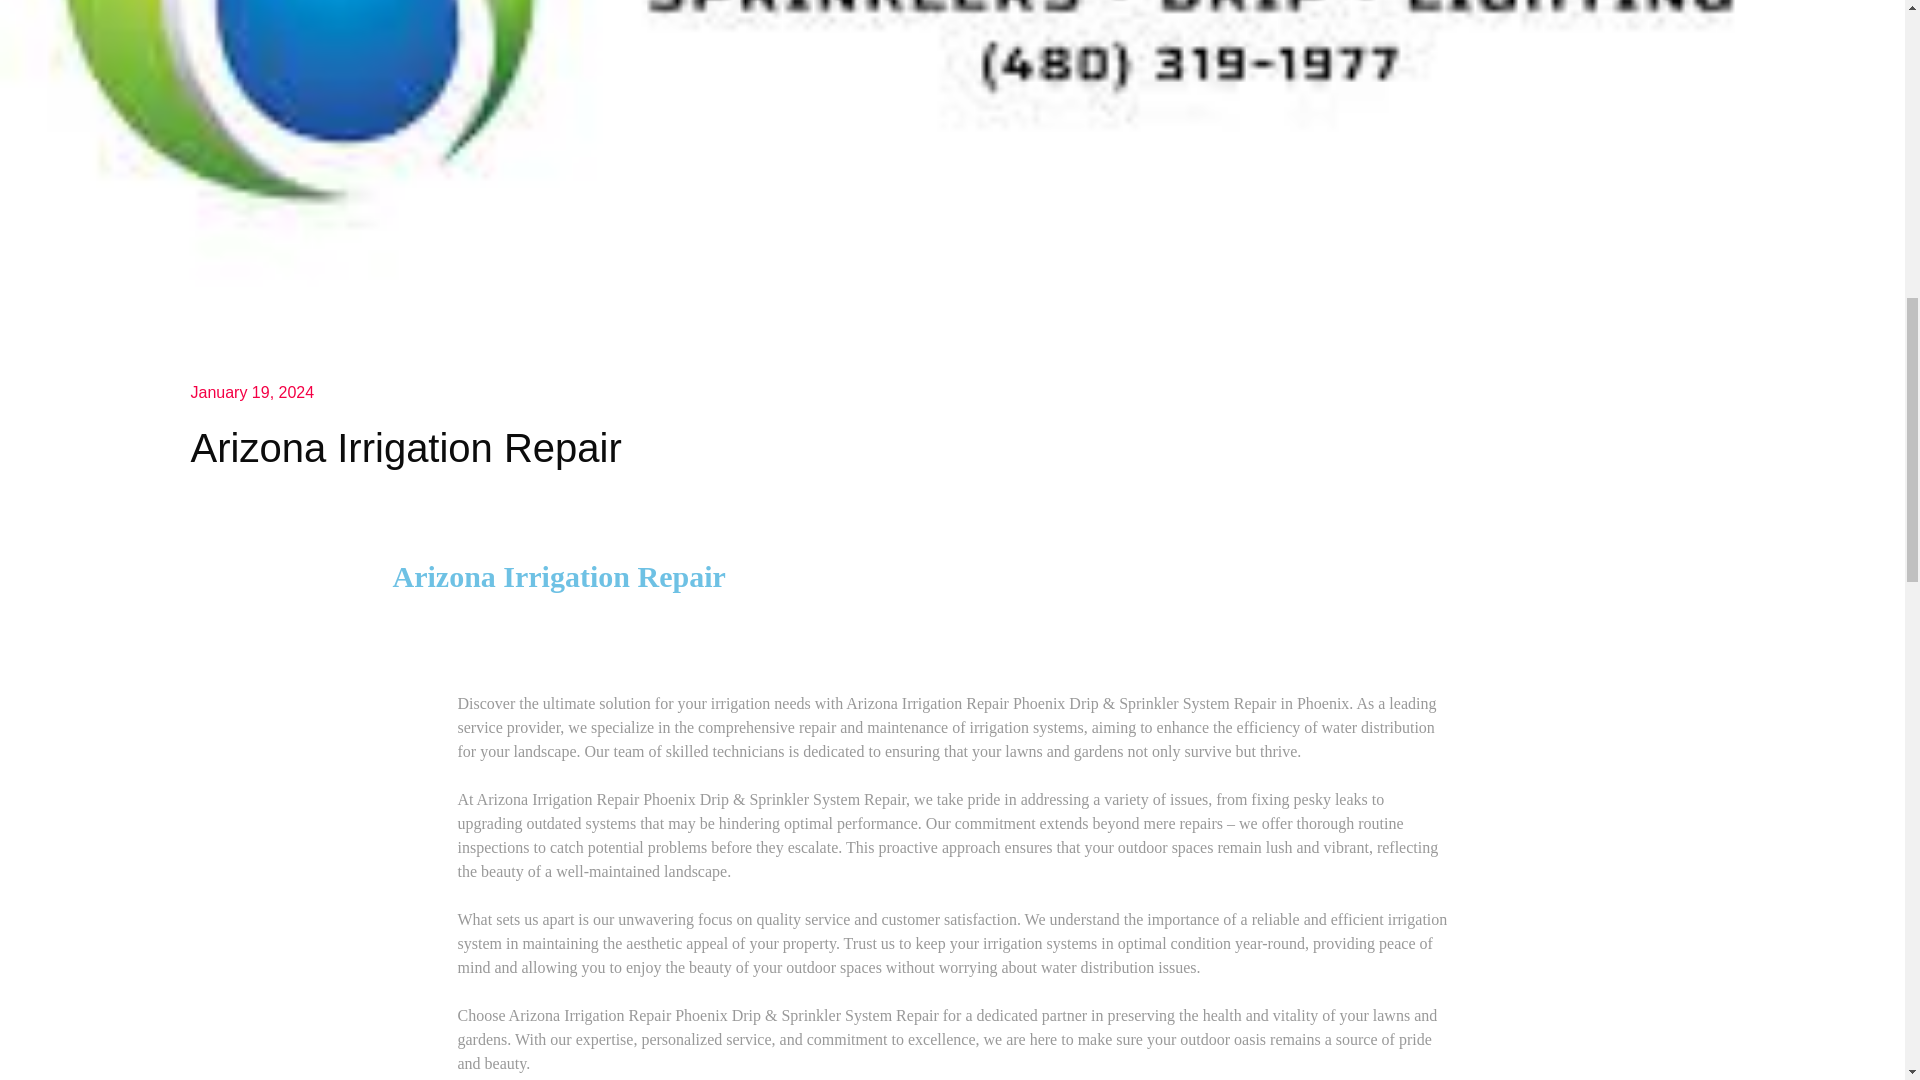 The width and height of the screenshot is (1920, 1080). Describe the element at coordinates (252, 392) in the screenshot. I see `January 19, 2024` at that location.